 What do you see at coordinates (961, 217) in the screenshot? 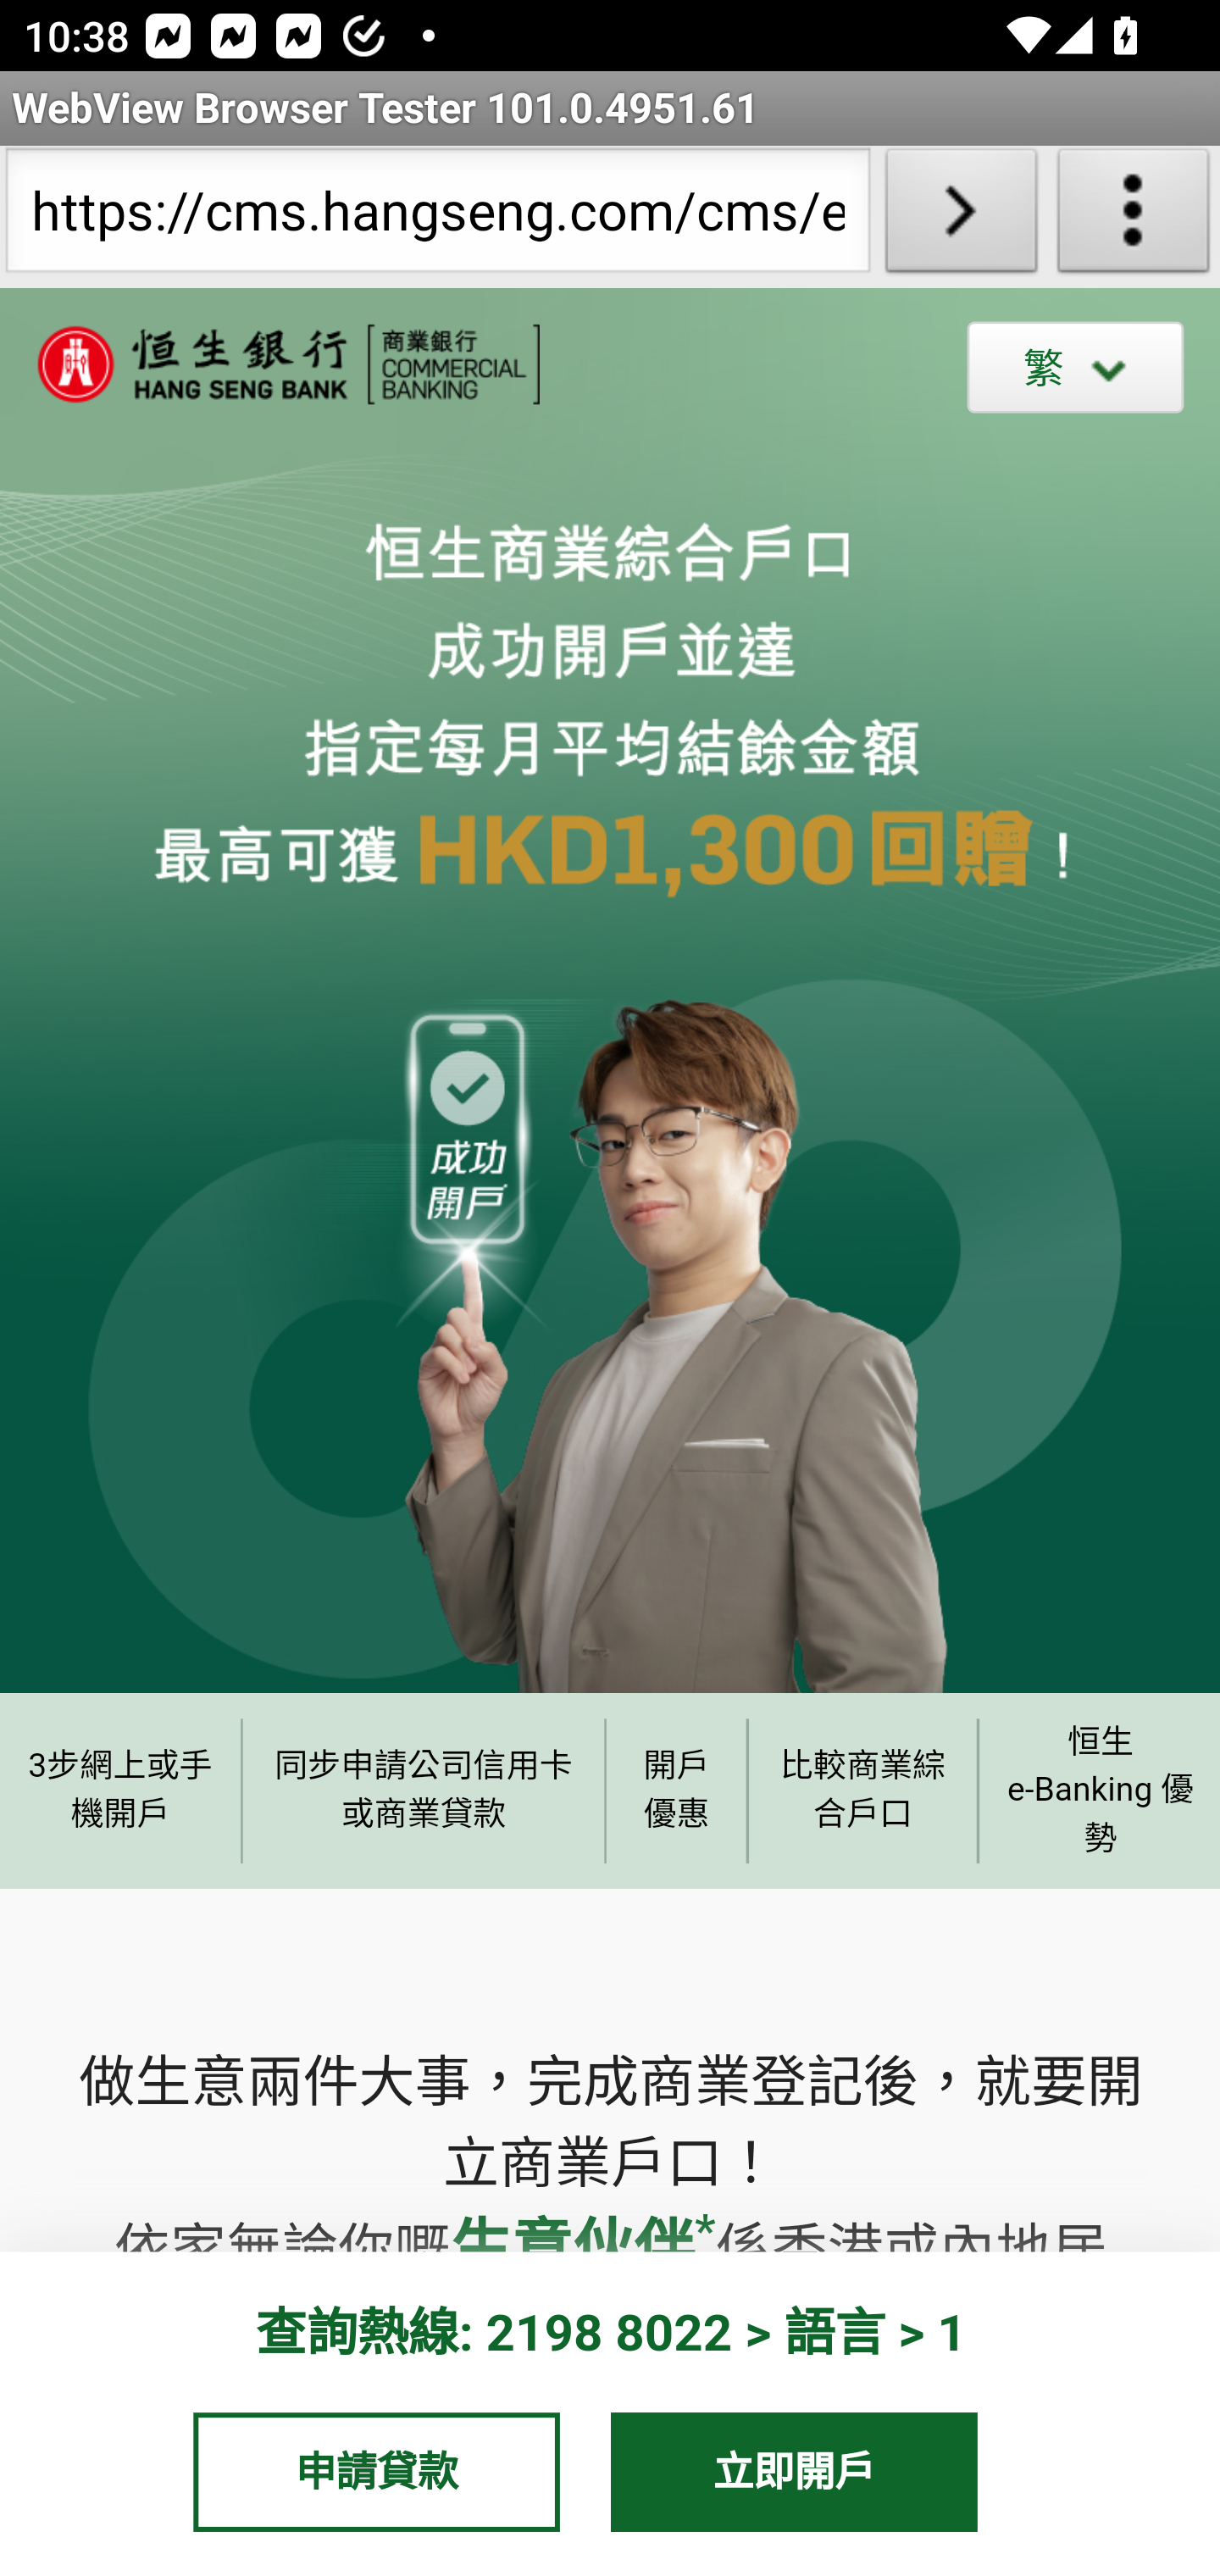
I see `Load URL` at bounding box center [961, 217].